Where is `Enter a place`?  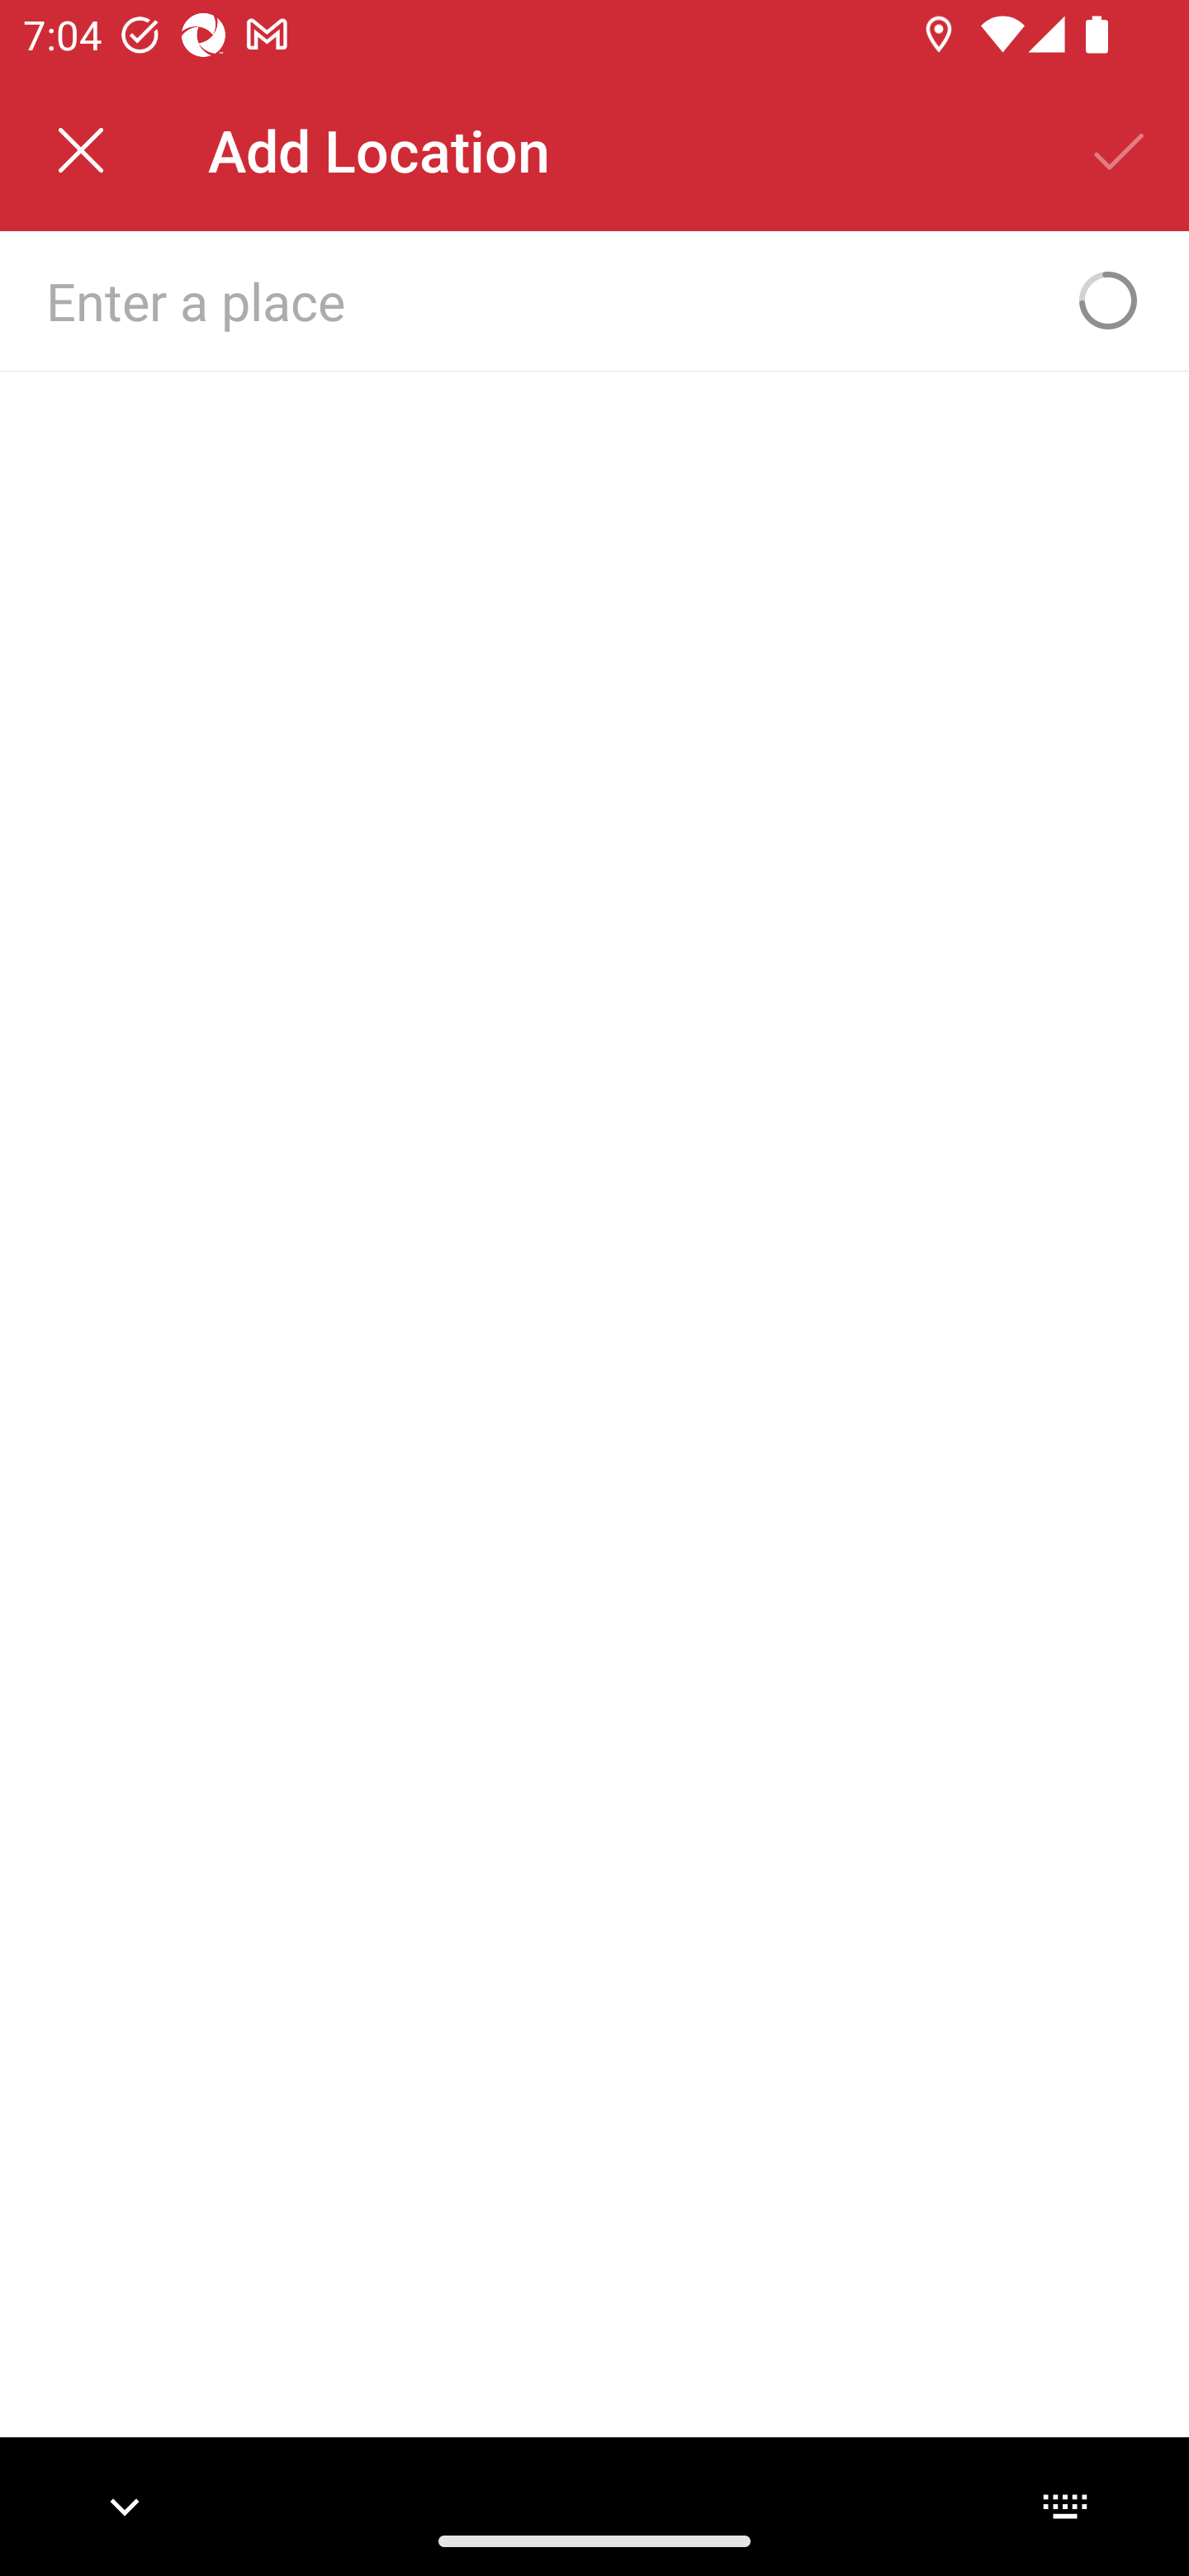
Enter a place is located at coordinates (542, 300).